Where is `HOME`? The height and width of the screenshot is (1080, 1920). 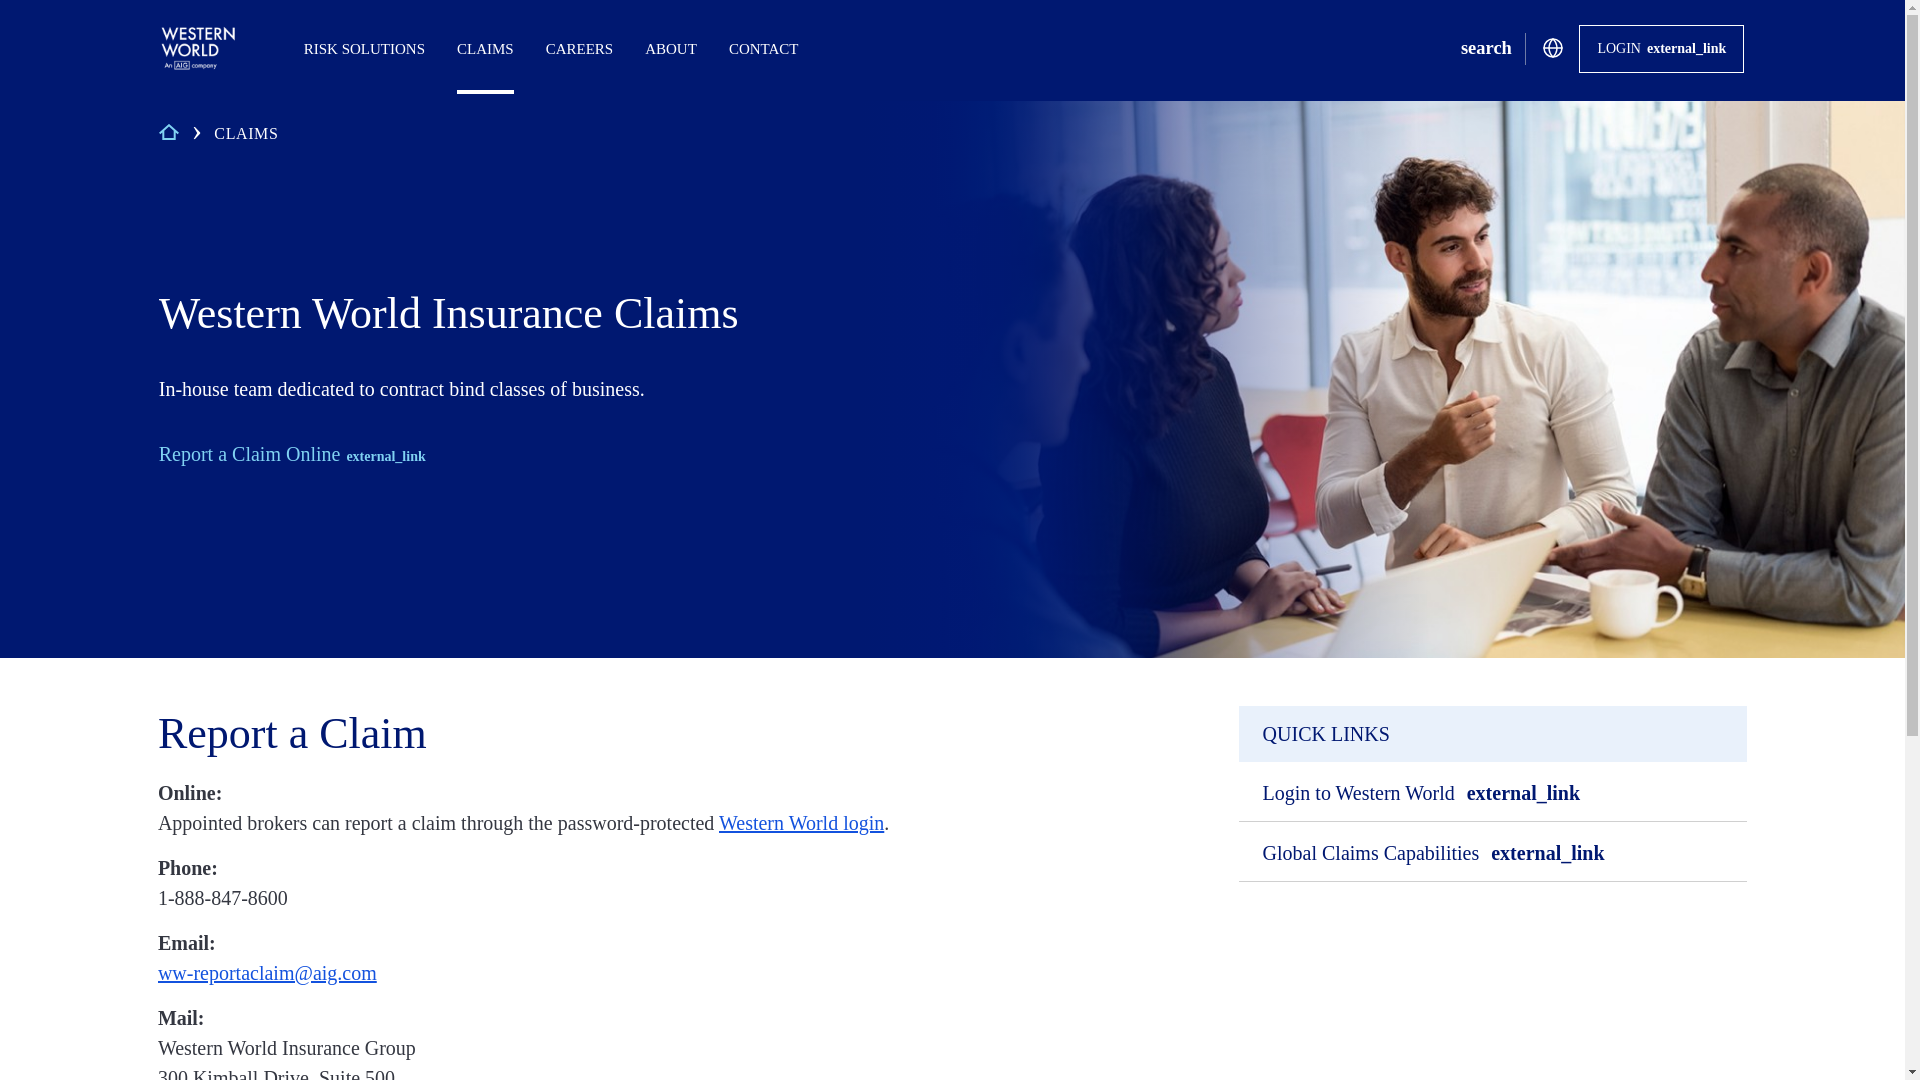 HOME is located at coordinates (464, 314).